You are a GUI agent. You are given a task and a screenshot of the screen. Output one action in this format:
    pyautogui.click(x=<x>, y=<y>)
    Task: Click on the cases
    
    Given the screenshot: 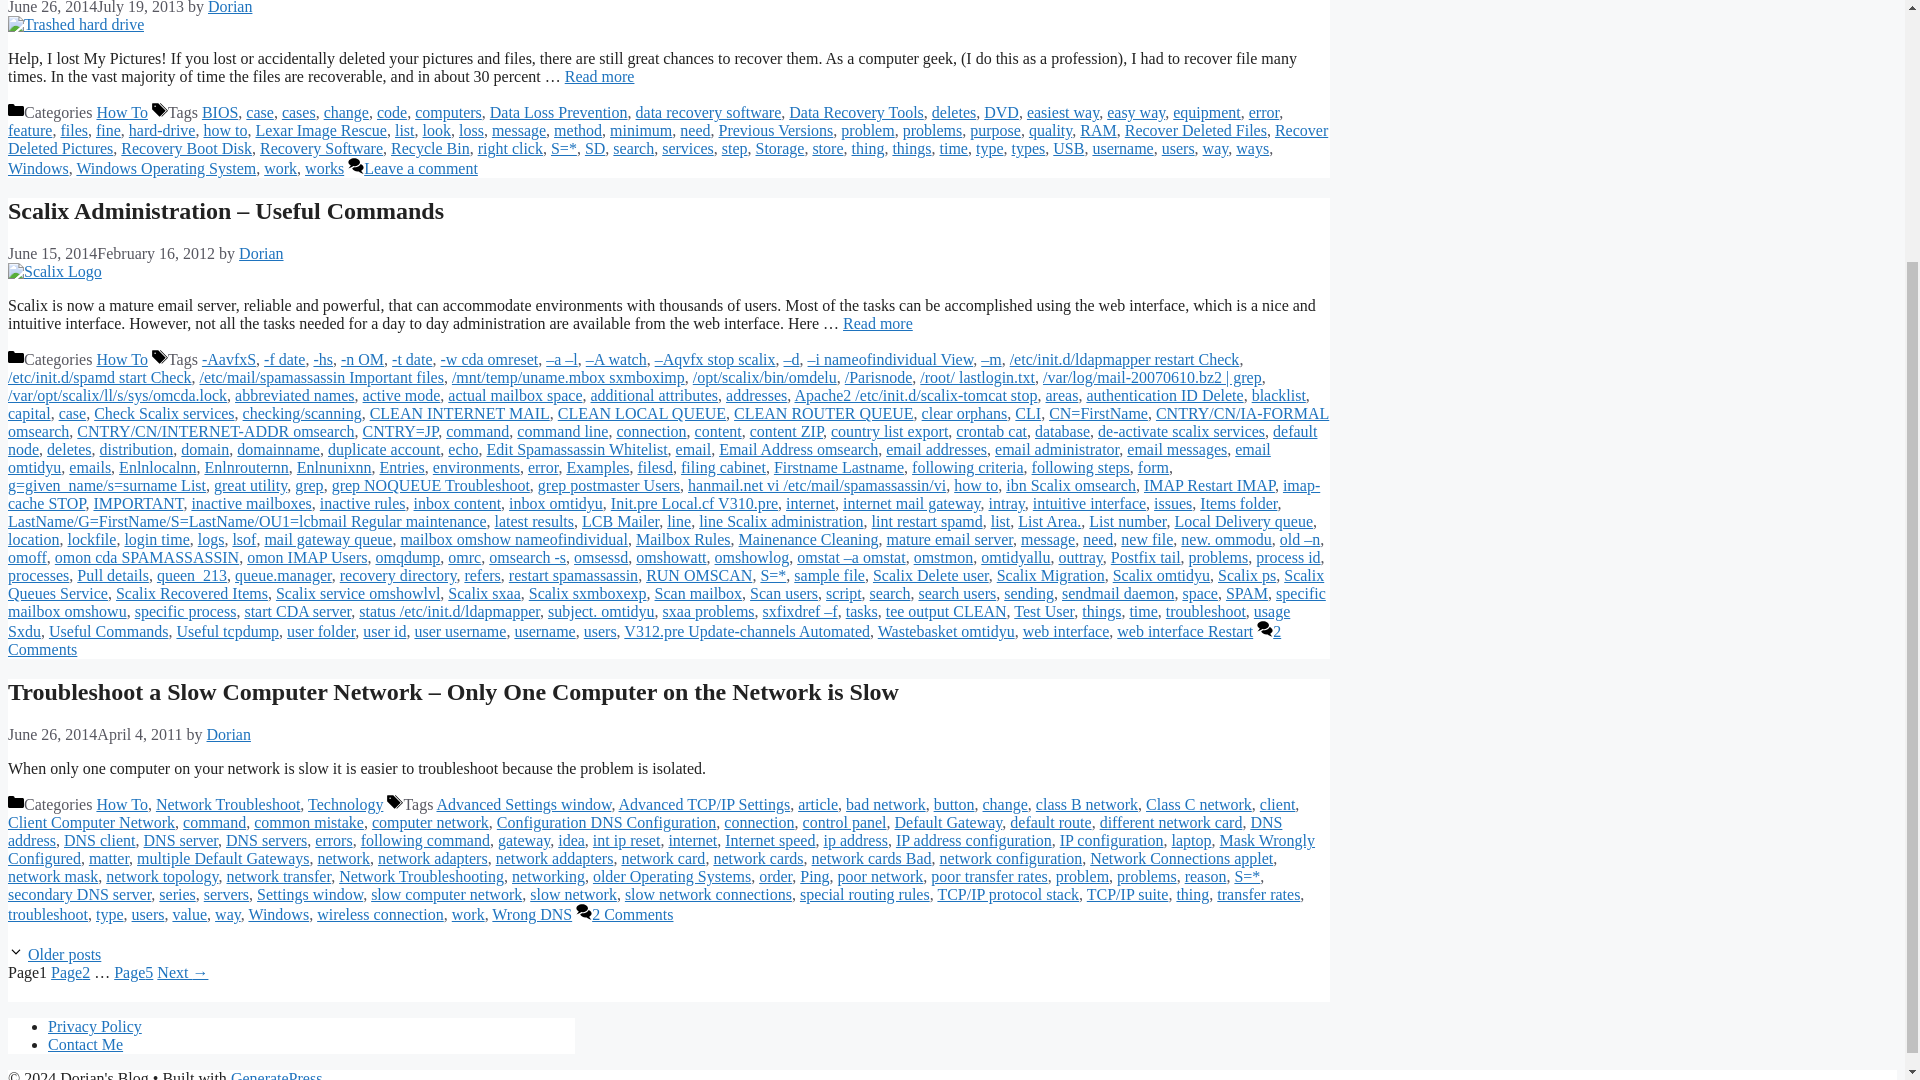 What is the action you would take?
    pyautogui.click(x=299, y=112)
    